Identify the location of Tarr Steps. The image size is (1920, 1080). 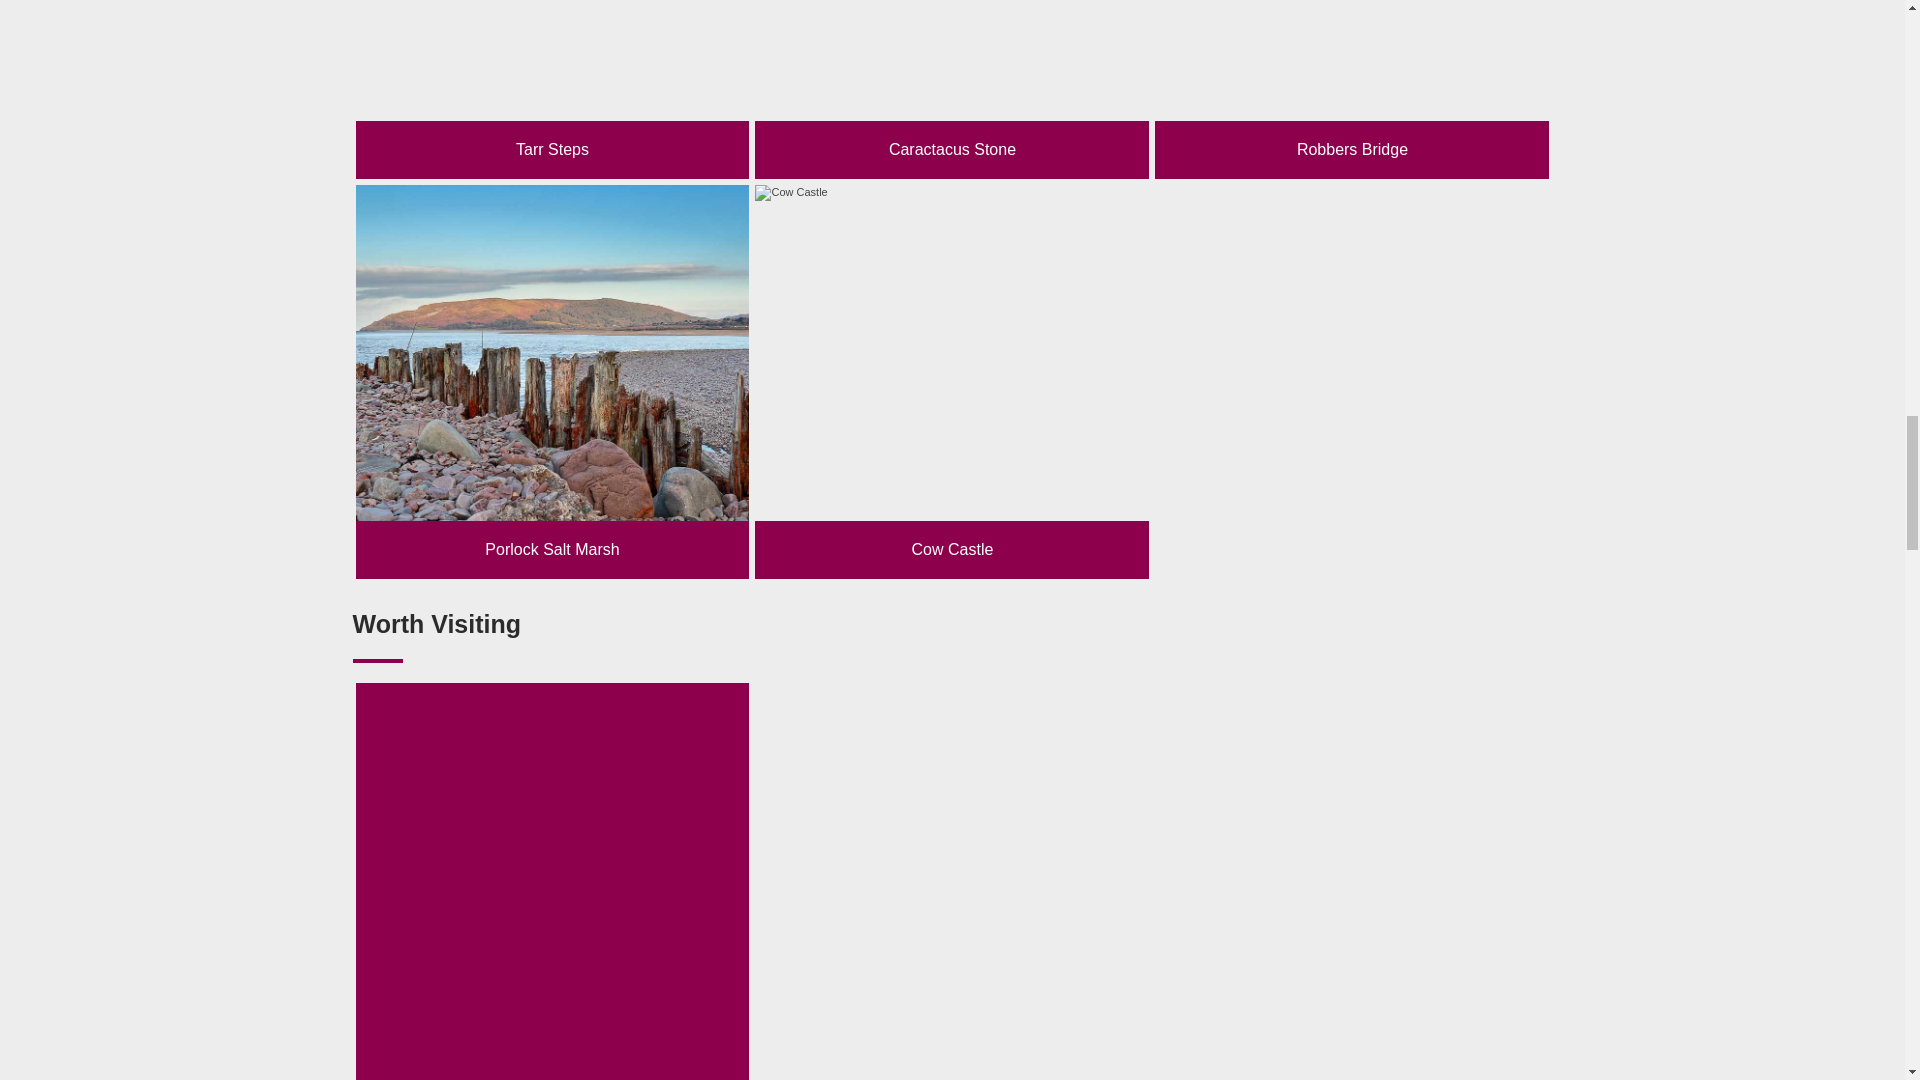
(552, 90).